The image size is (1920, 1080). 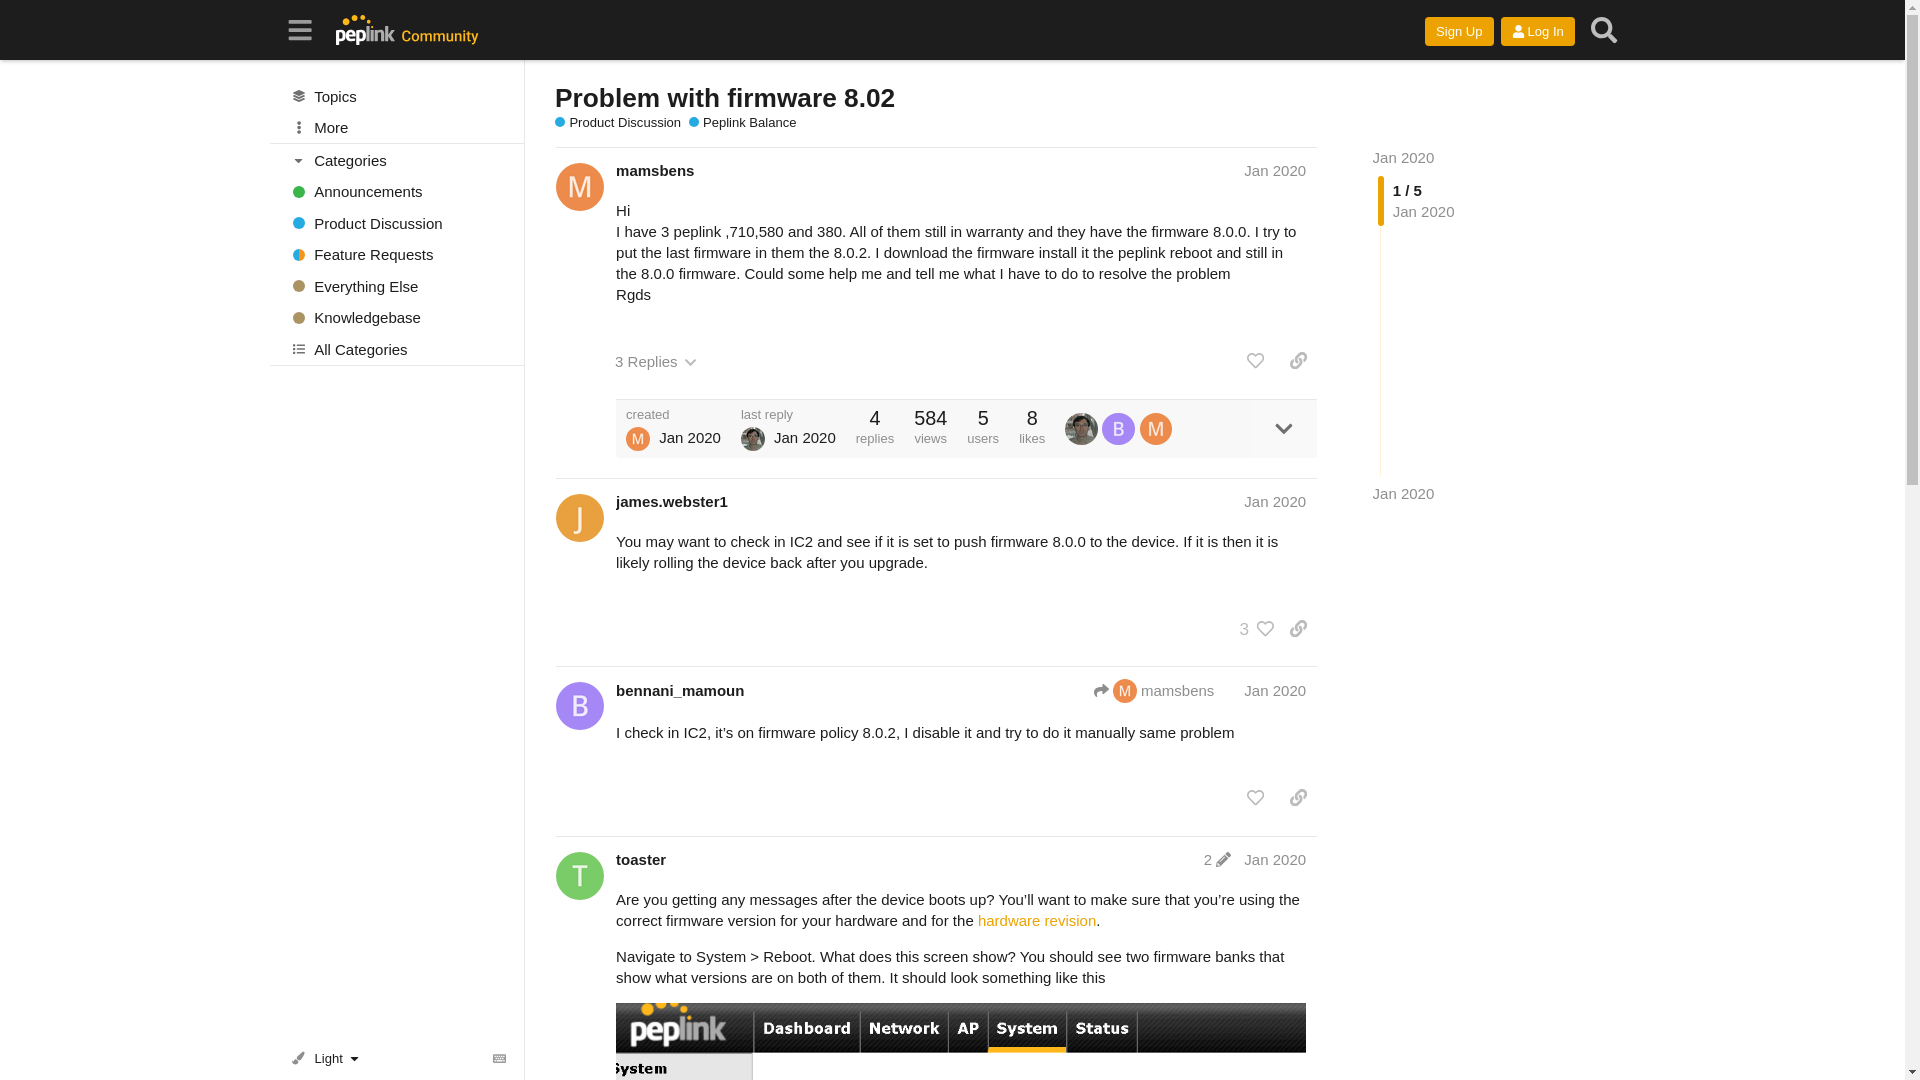 I want to click on Log In, so click(x=1538, y=32).